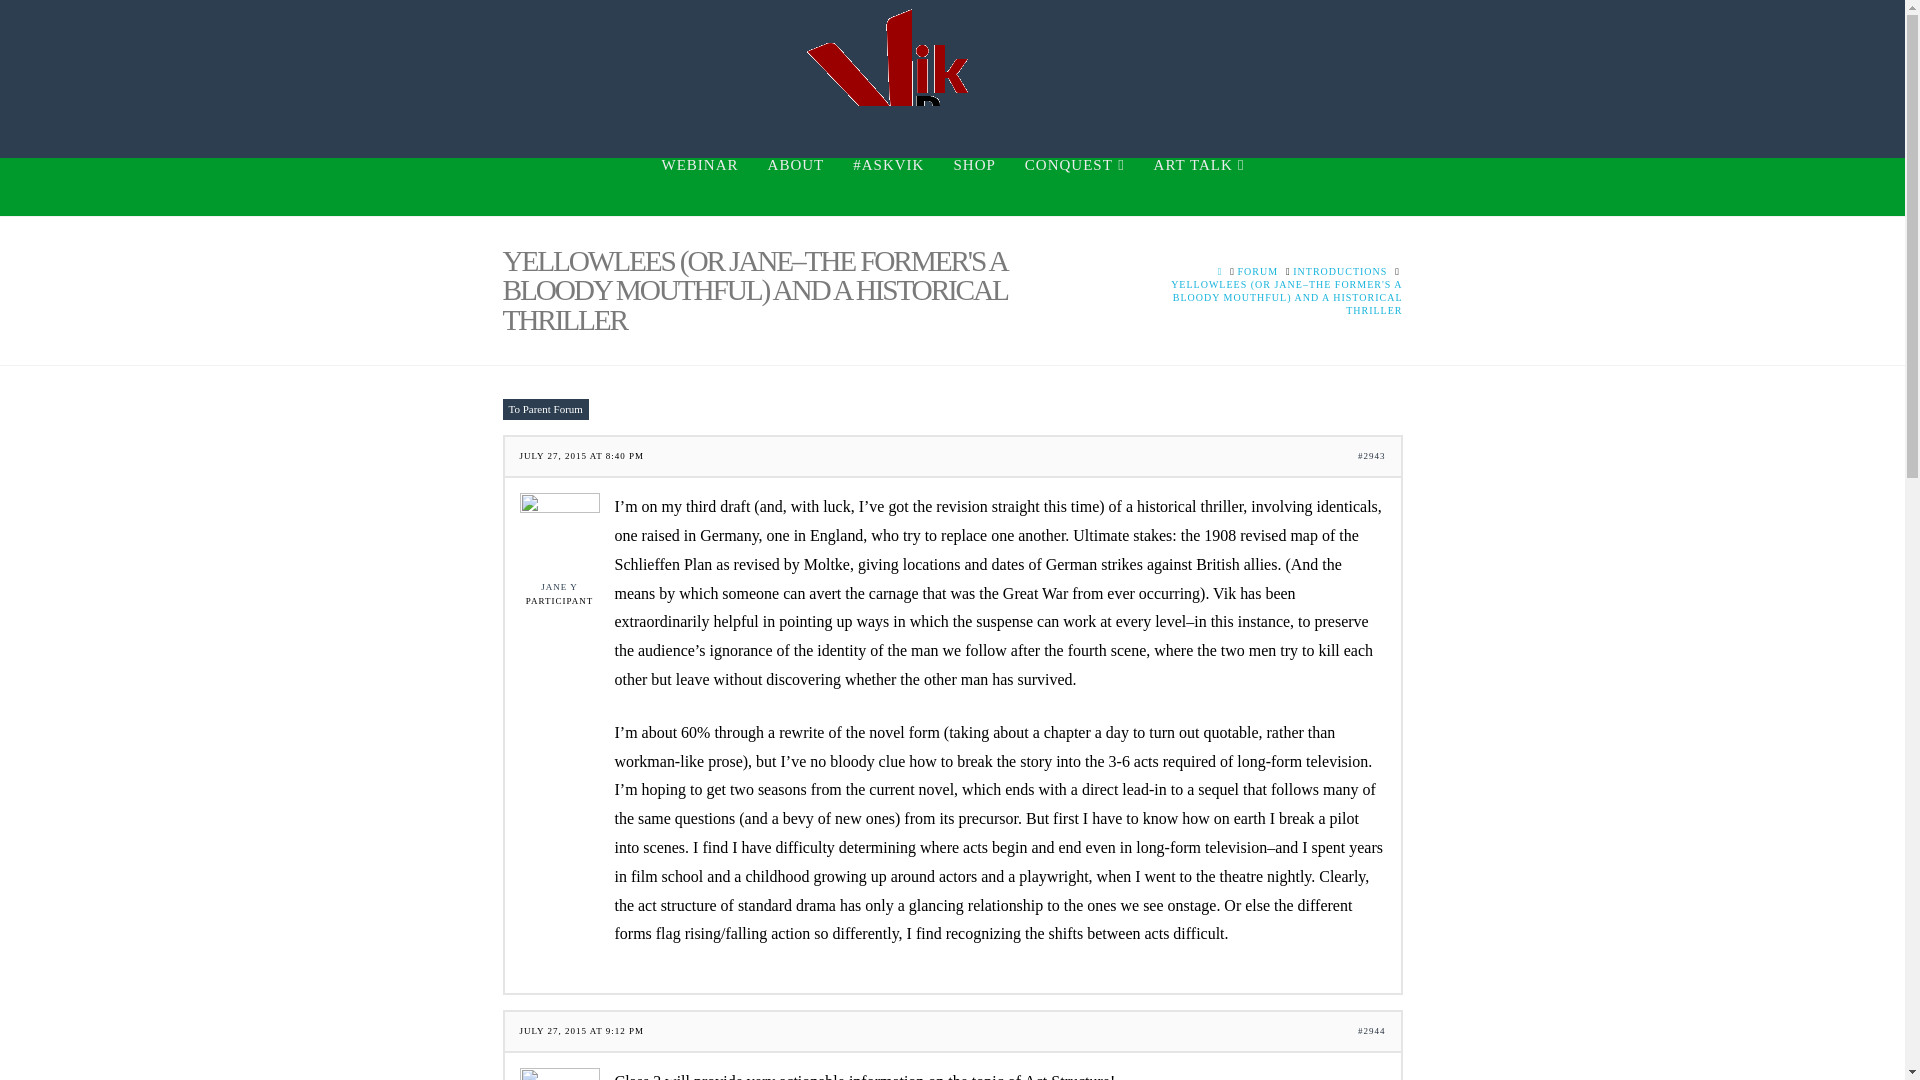 Image resolution: width=1920 pixels, height=1080 pixels. I want to click on WEBINAR, so click(700, 186).